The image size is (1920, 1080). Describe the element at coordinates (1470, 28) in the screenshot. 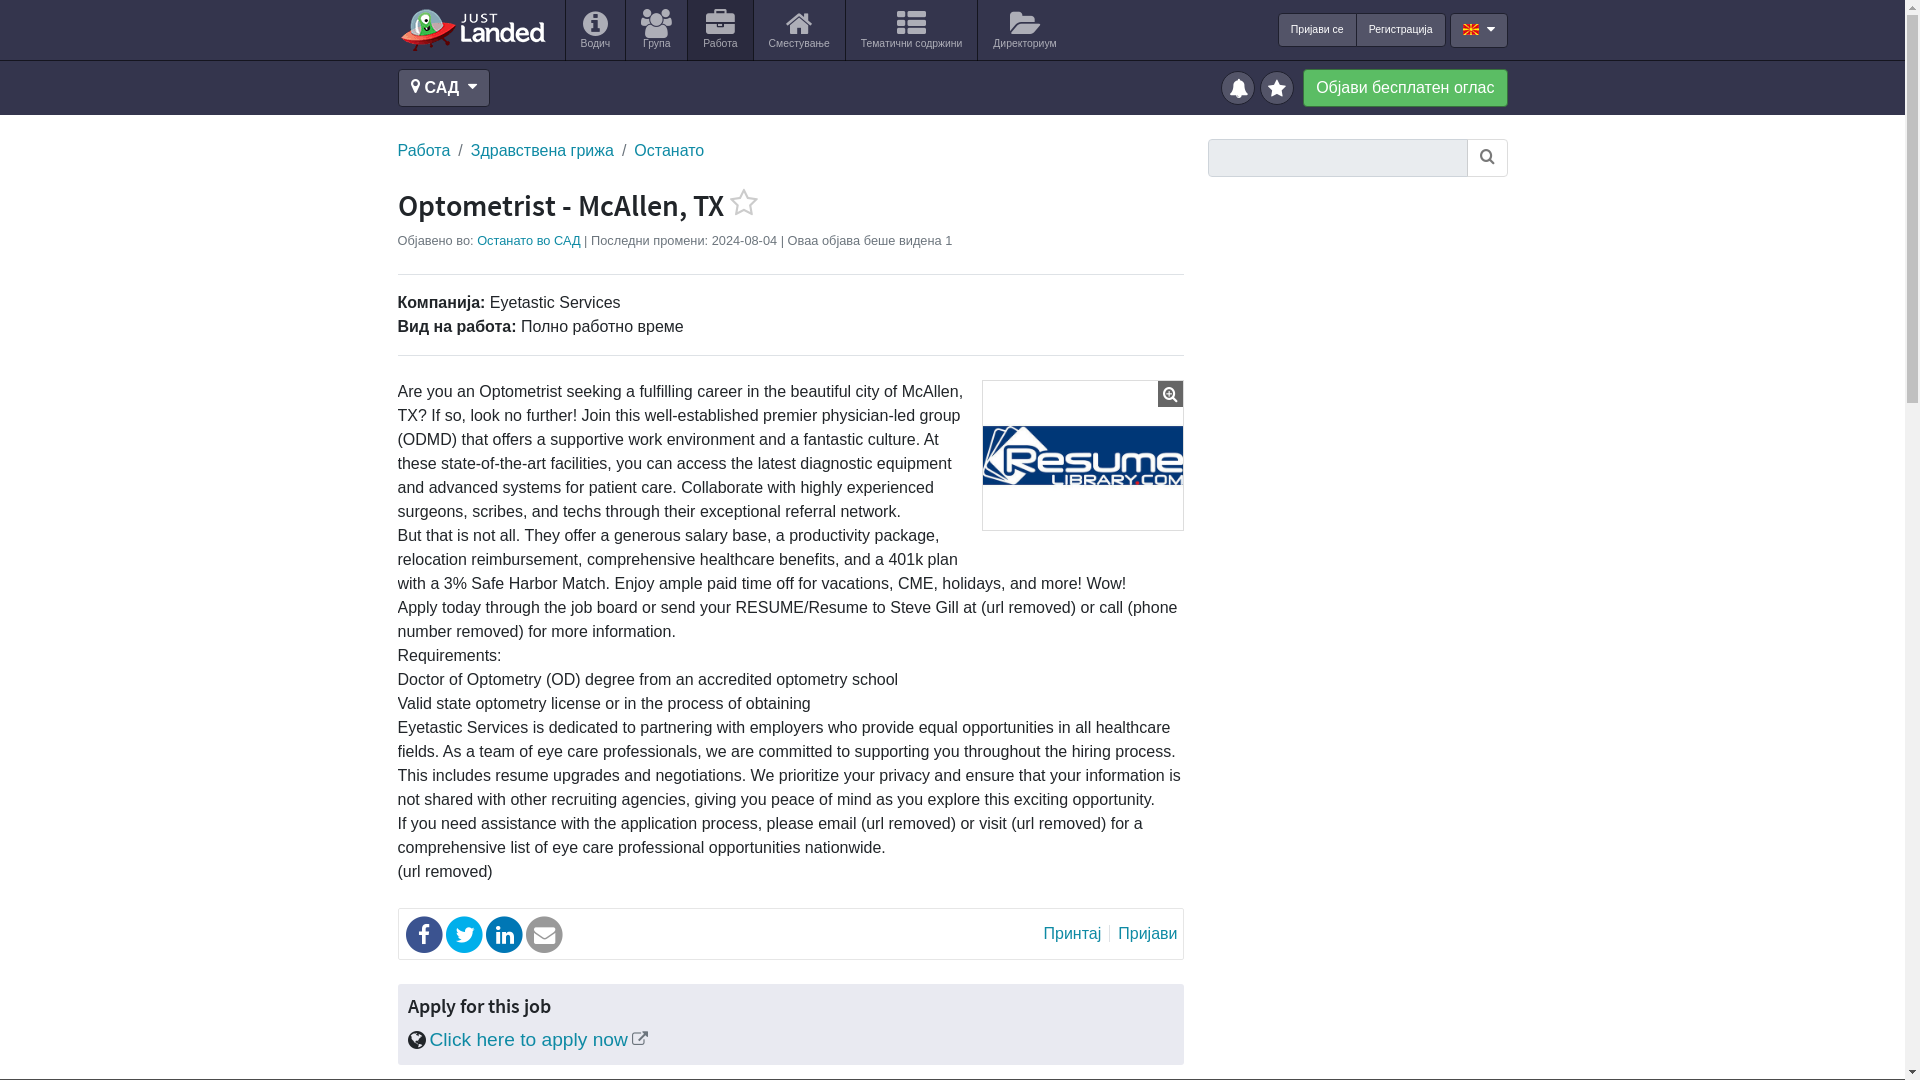

I see `Macedonian` at that location.